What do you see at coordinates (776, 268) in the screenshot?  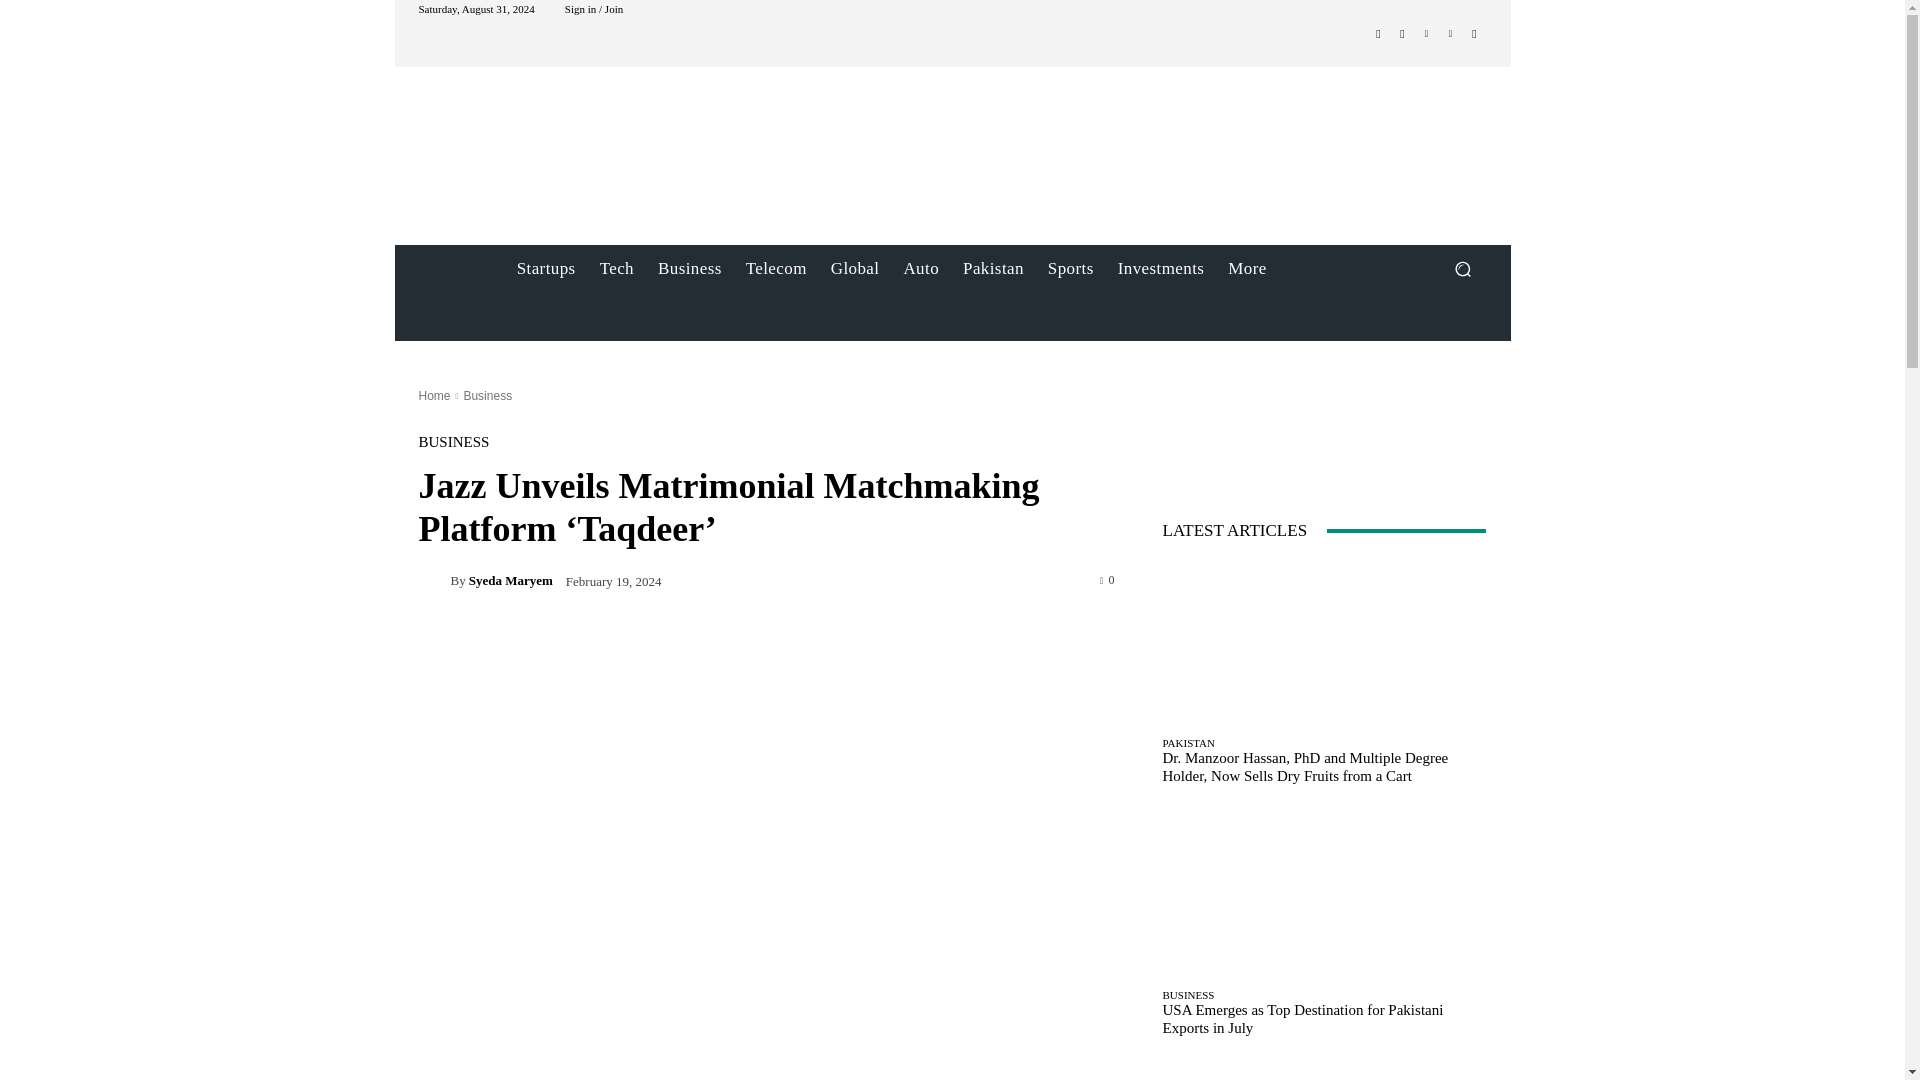 I see `Telecom` at bounding box center [776, 268].